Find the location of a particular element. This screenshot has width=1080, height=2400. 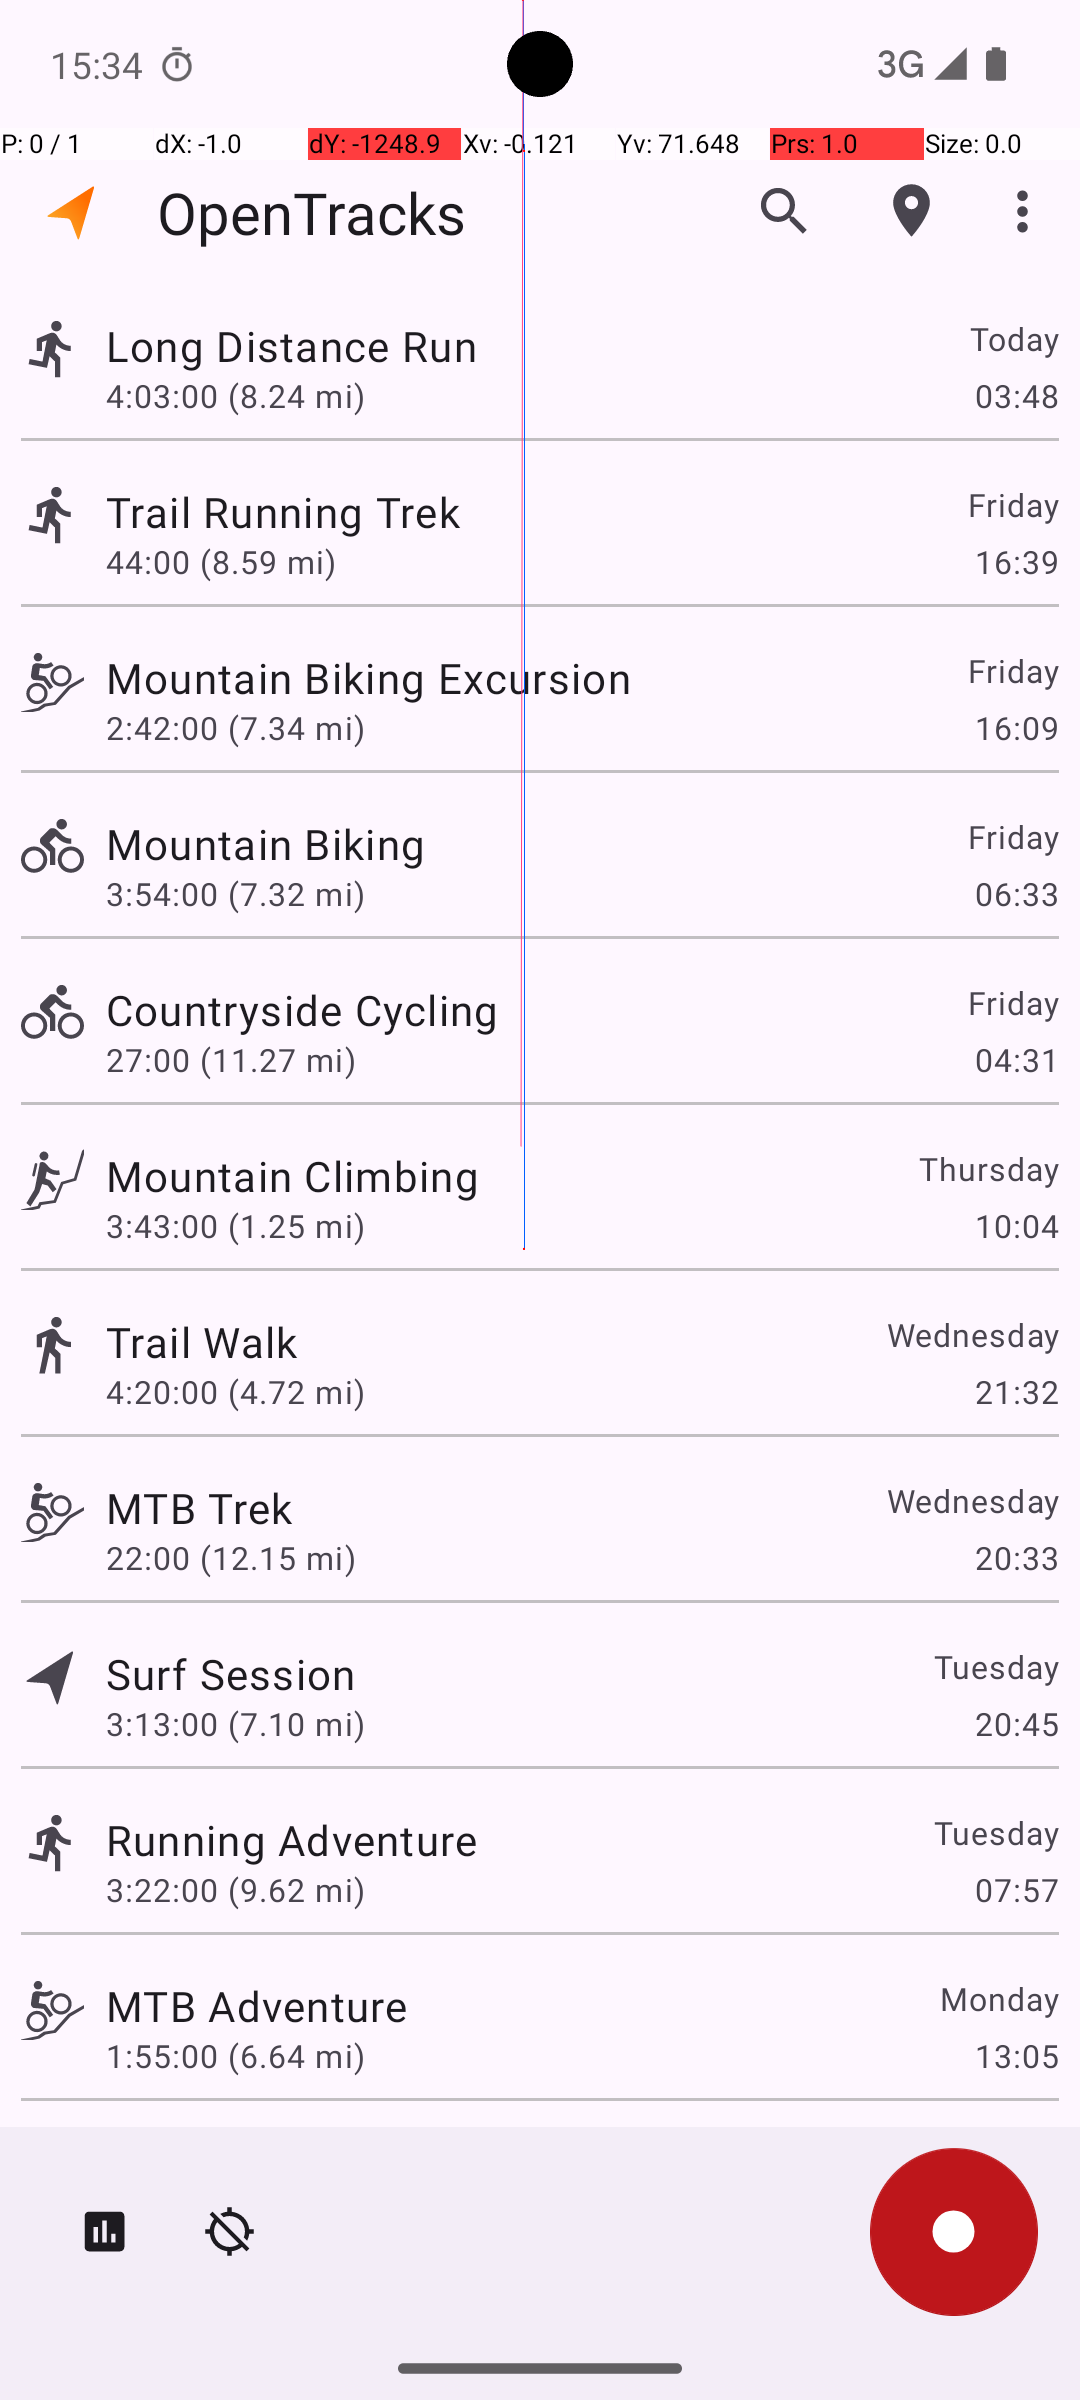

4:20:00 (4.72 mi) is located at coordinates (236, 1392).